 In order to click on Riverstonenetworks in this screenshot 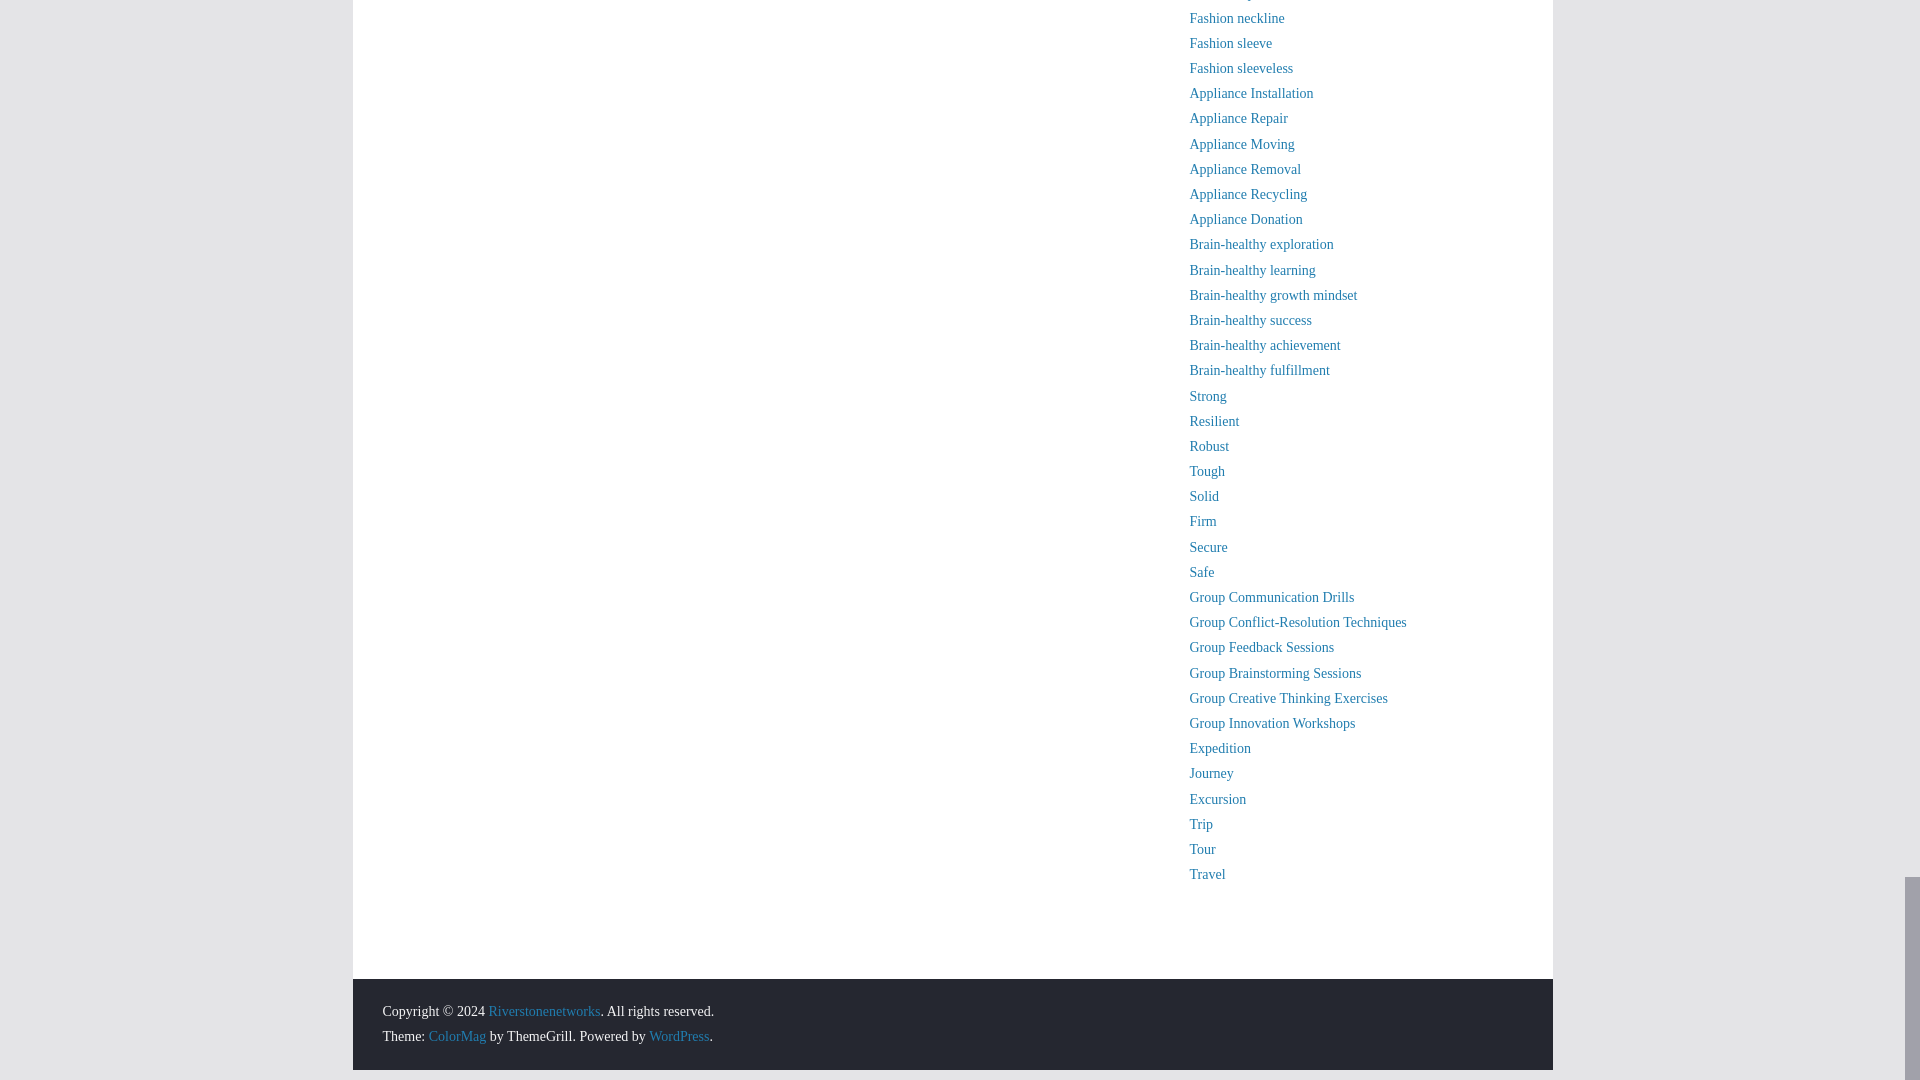, I will do `click(543, 1012)`.